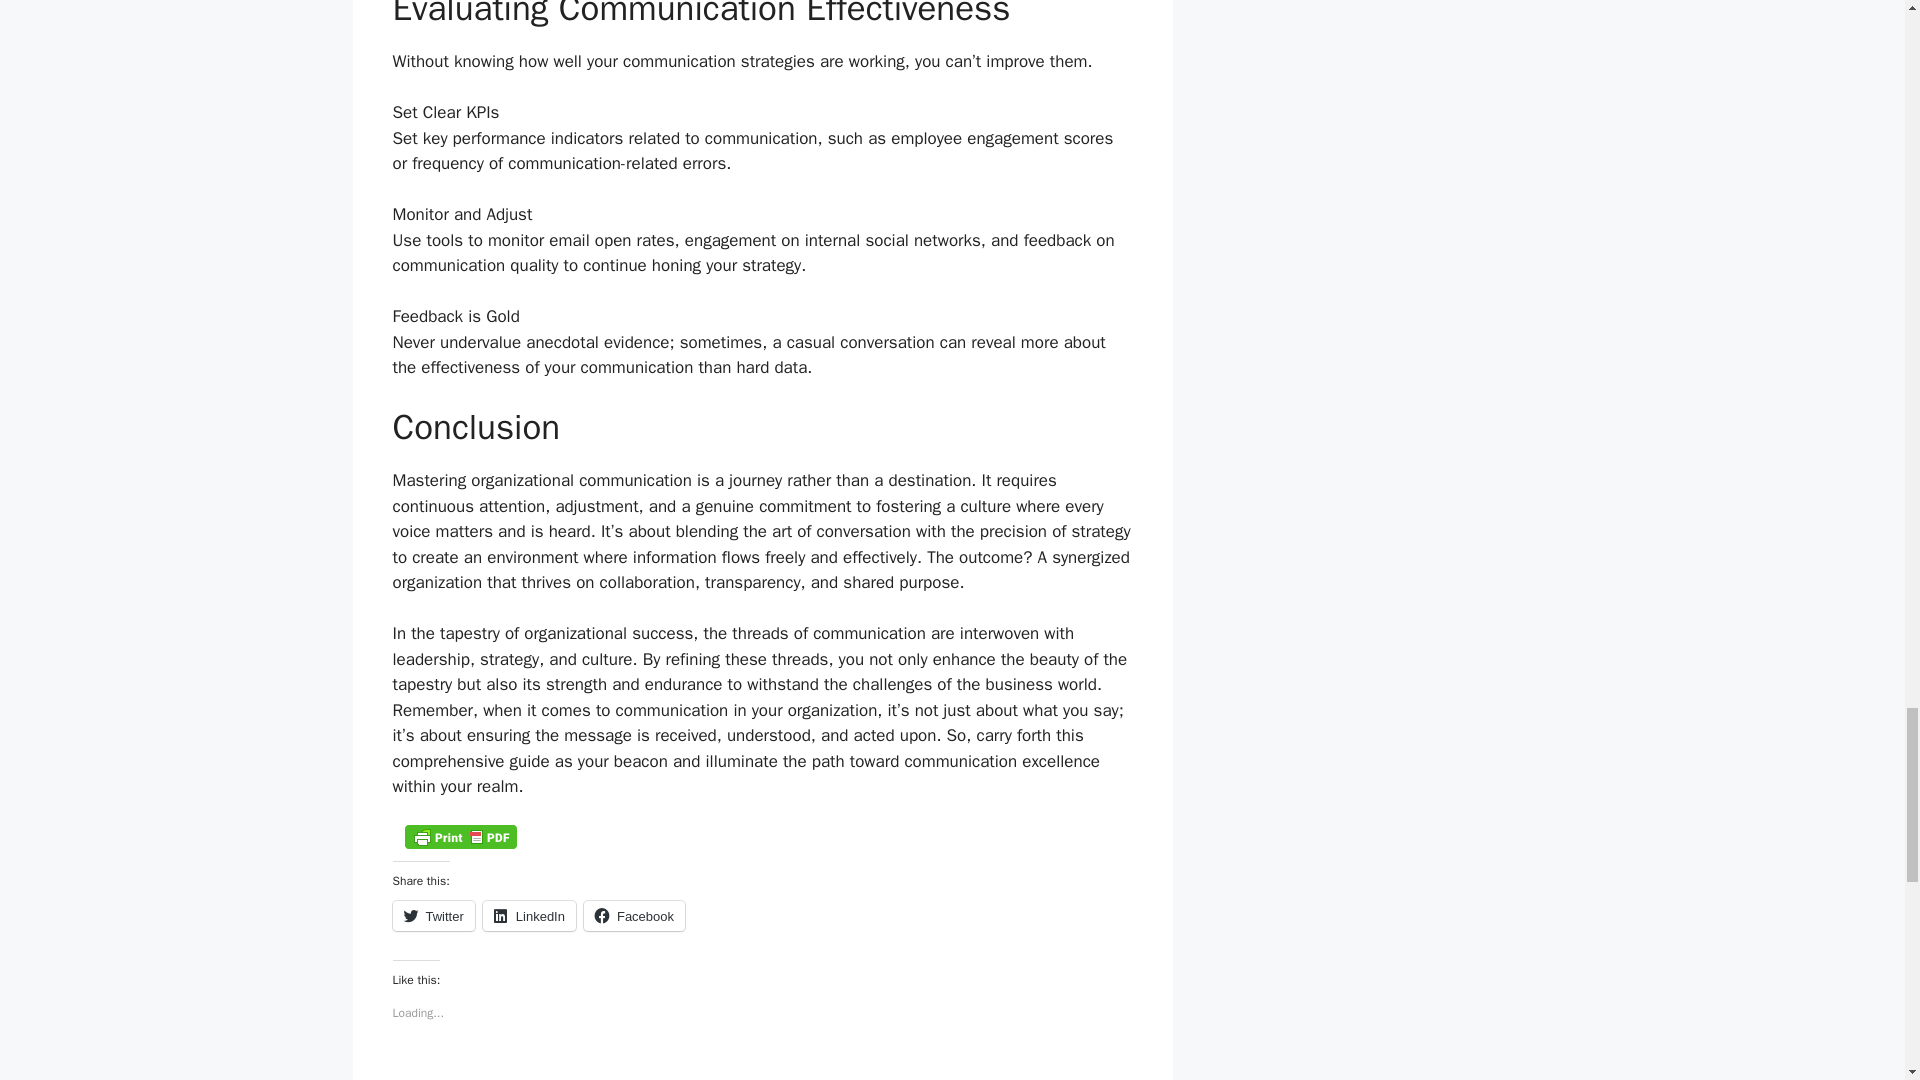 The width and height of the screenshot is (1920, 1080). Describe the element at coordinates (530, 915) in the screenshot. I see `LinkedIn` at that location.